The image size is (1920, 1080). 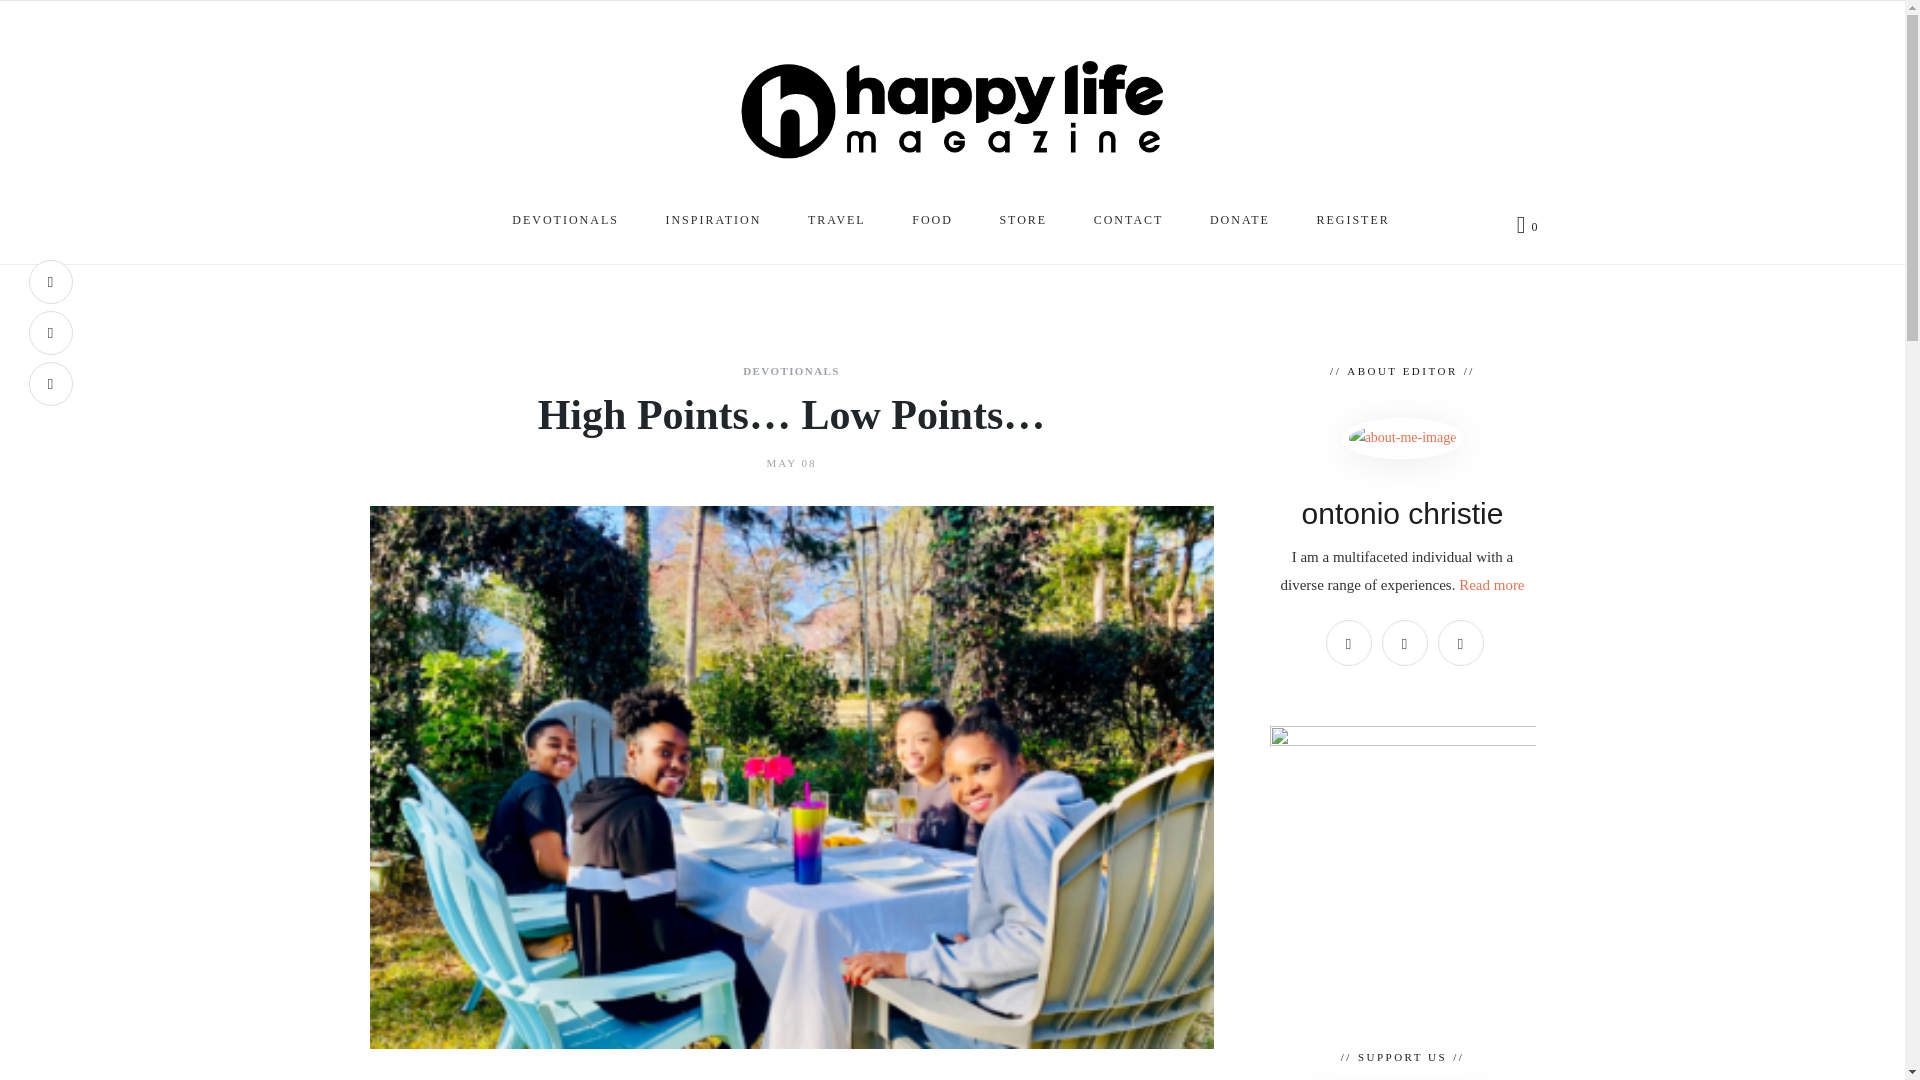 I want to click on DEVOTIONALS, so click(x=791, y=372).